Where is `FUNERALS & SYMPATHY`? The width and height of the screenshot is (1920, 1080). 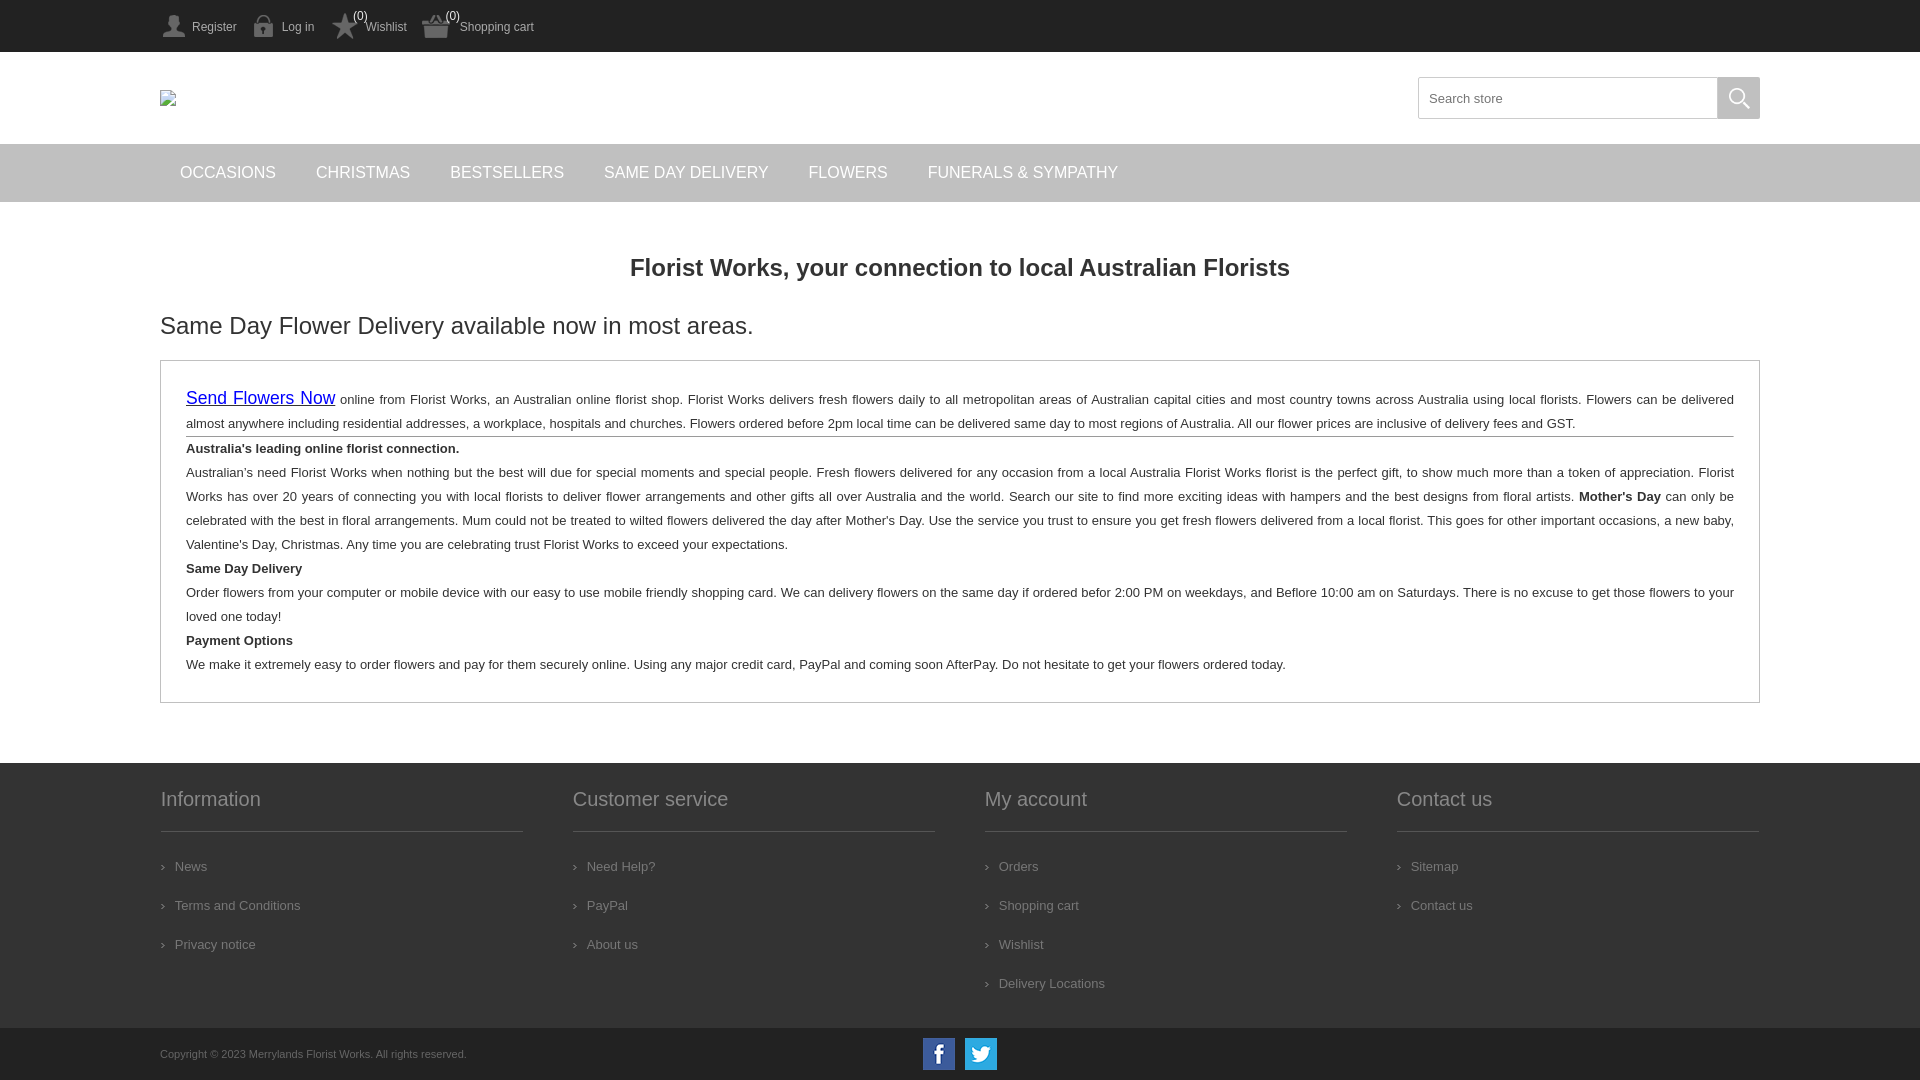 FUNERALS & SYMPATHY is located at coordinates (1024, 173).